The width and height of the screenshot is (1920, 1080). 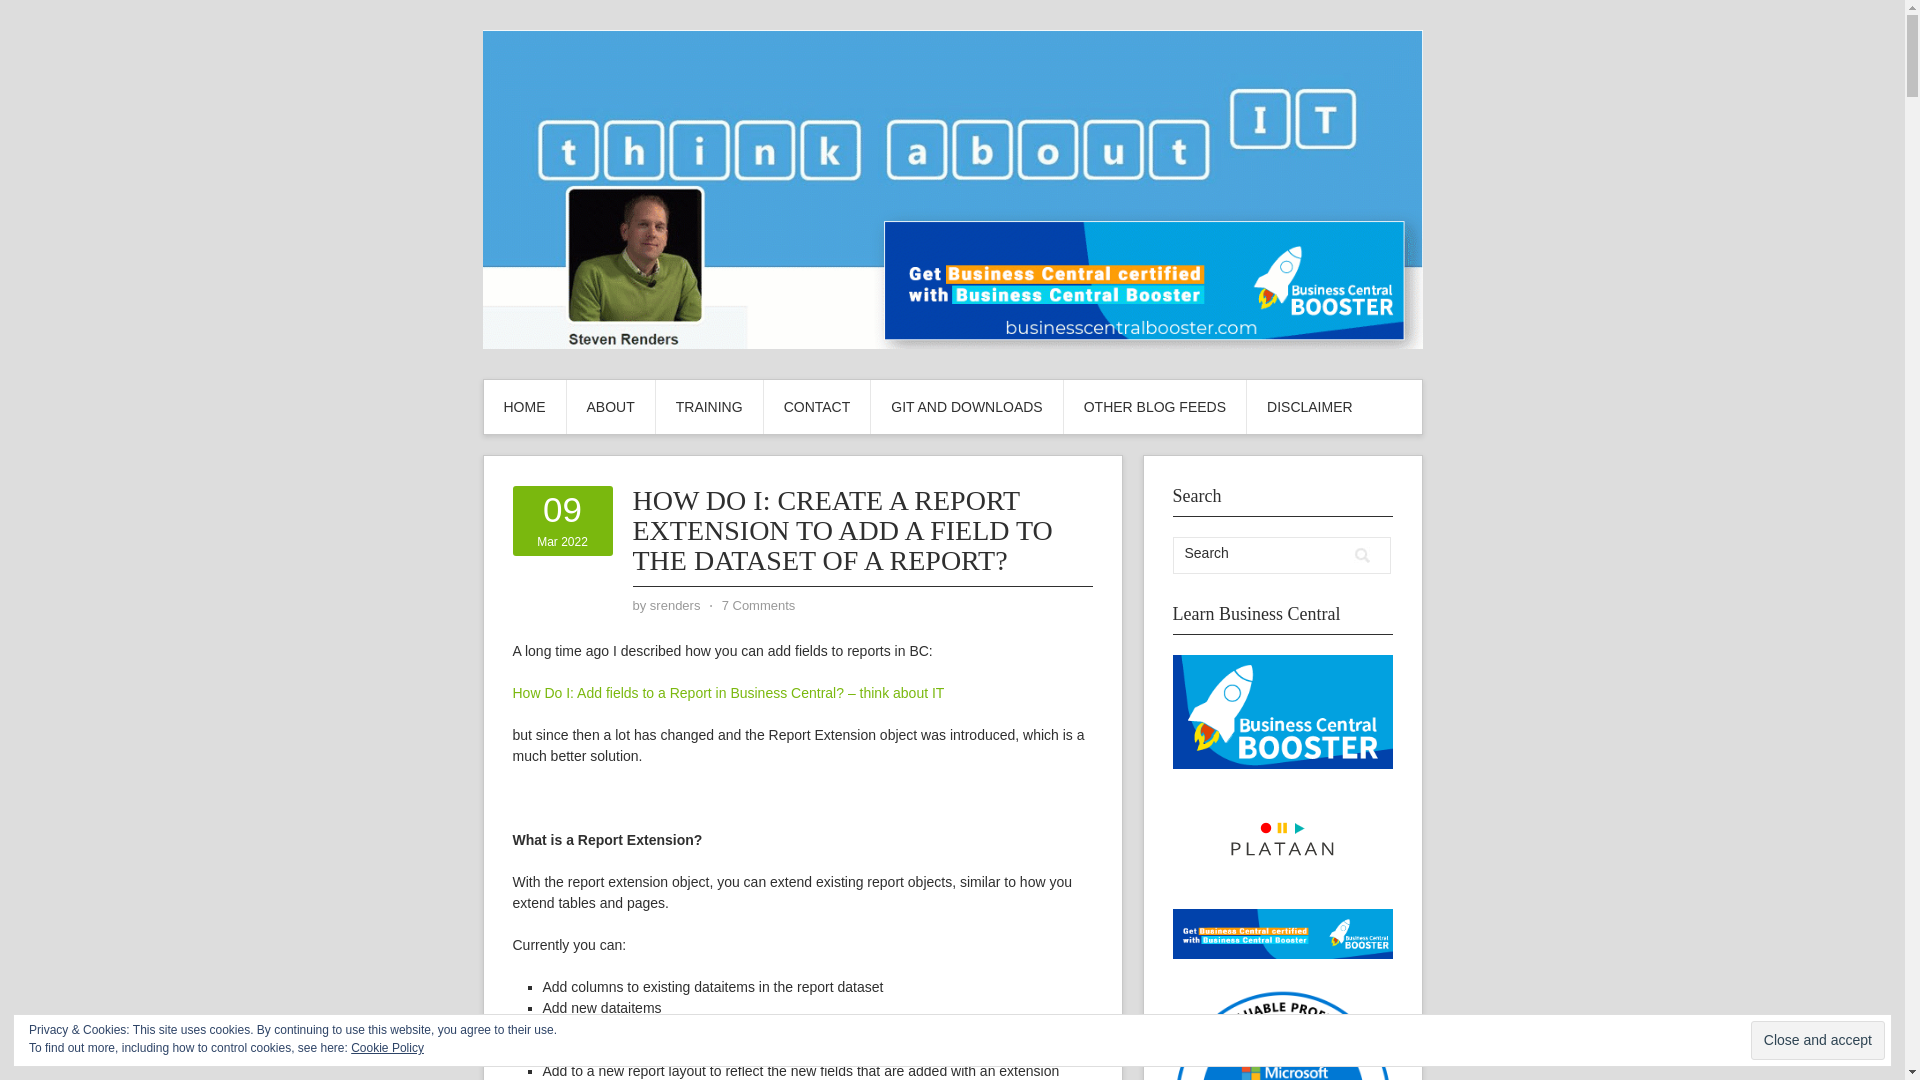 What do you see at coordinates (1362, 555) in the screenshot?
I see `Search` at bounding box center [1362, 555].